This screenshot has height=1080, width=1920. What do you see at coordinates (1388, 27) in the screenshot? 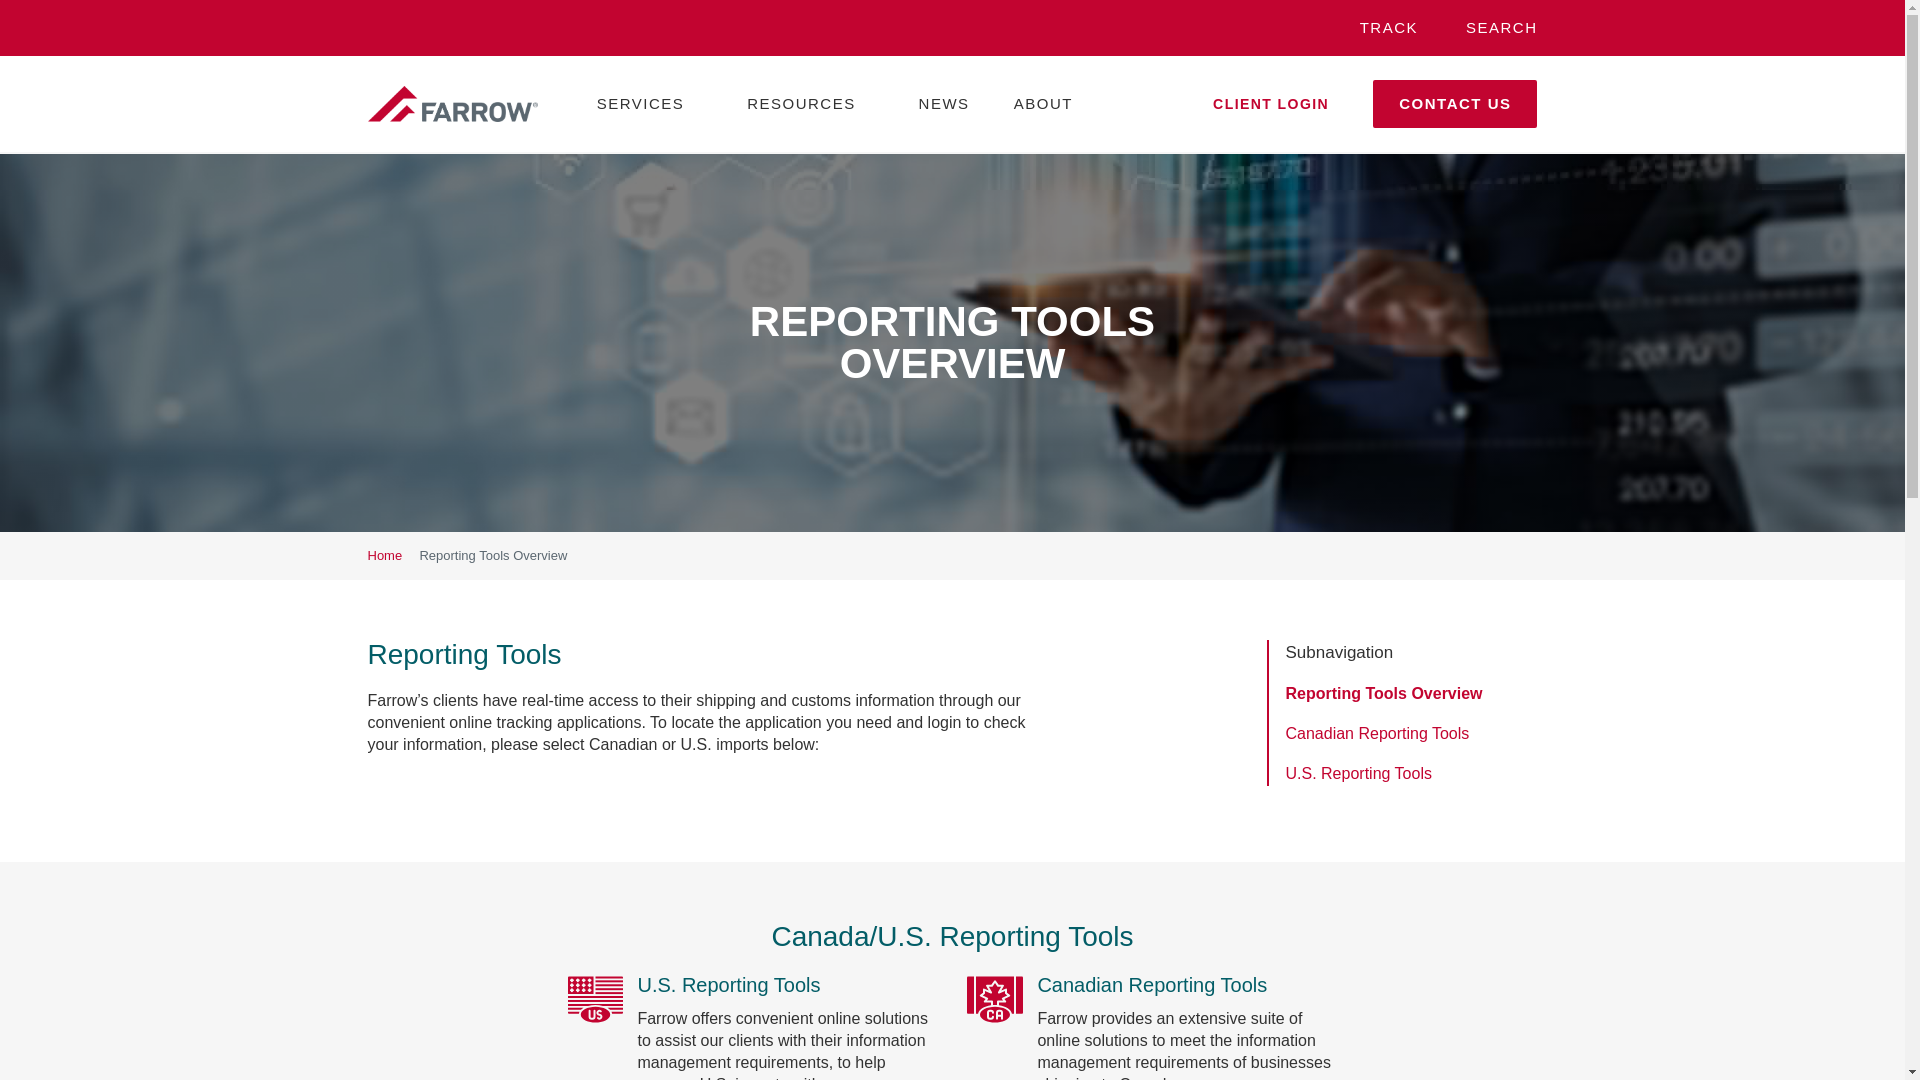
I see `TRACK` at bounding box center [1388, 27].